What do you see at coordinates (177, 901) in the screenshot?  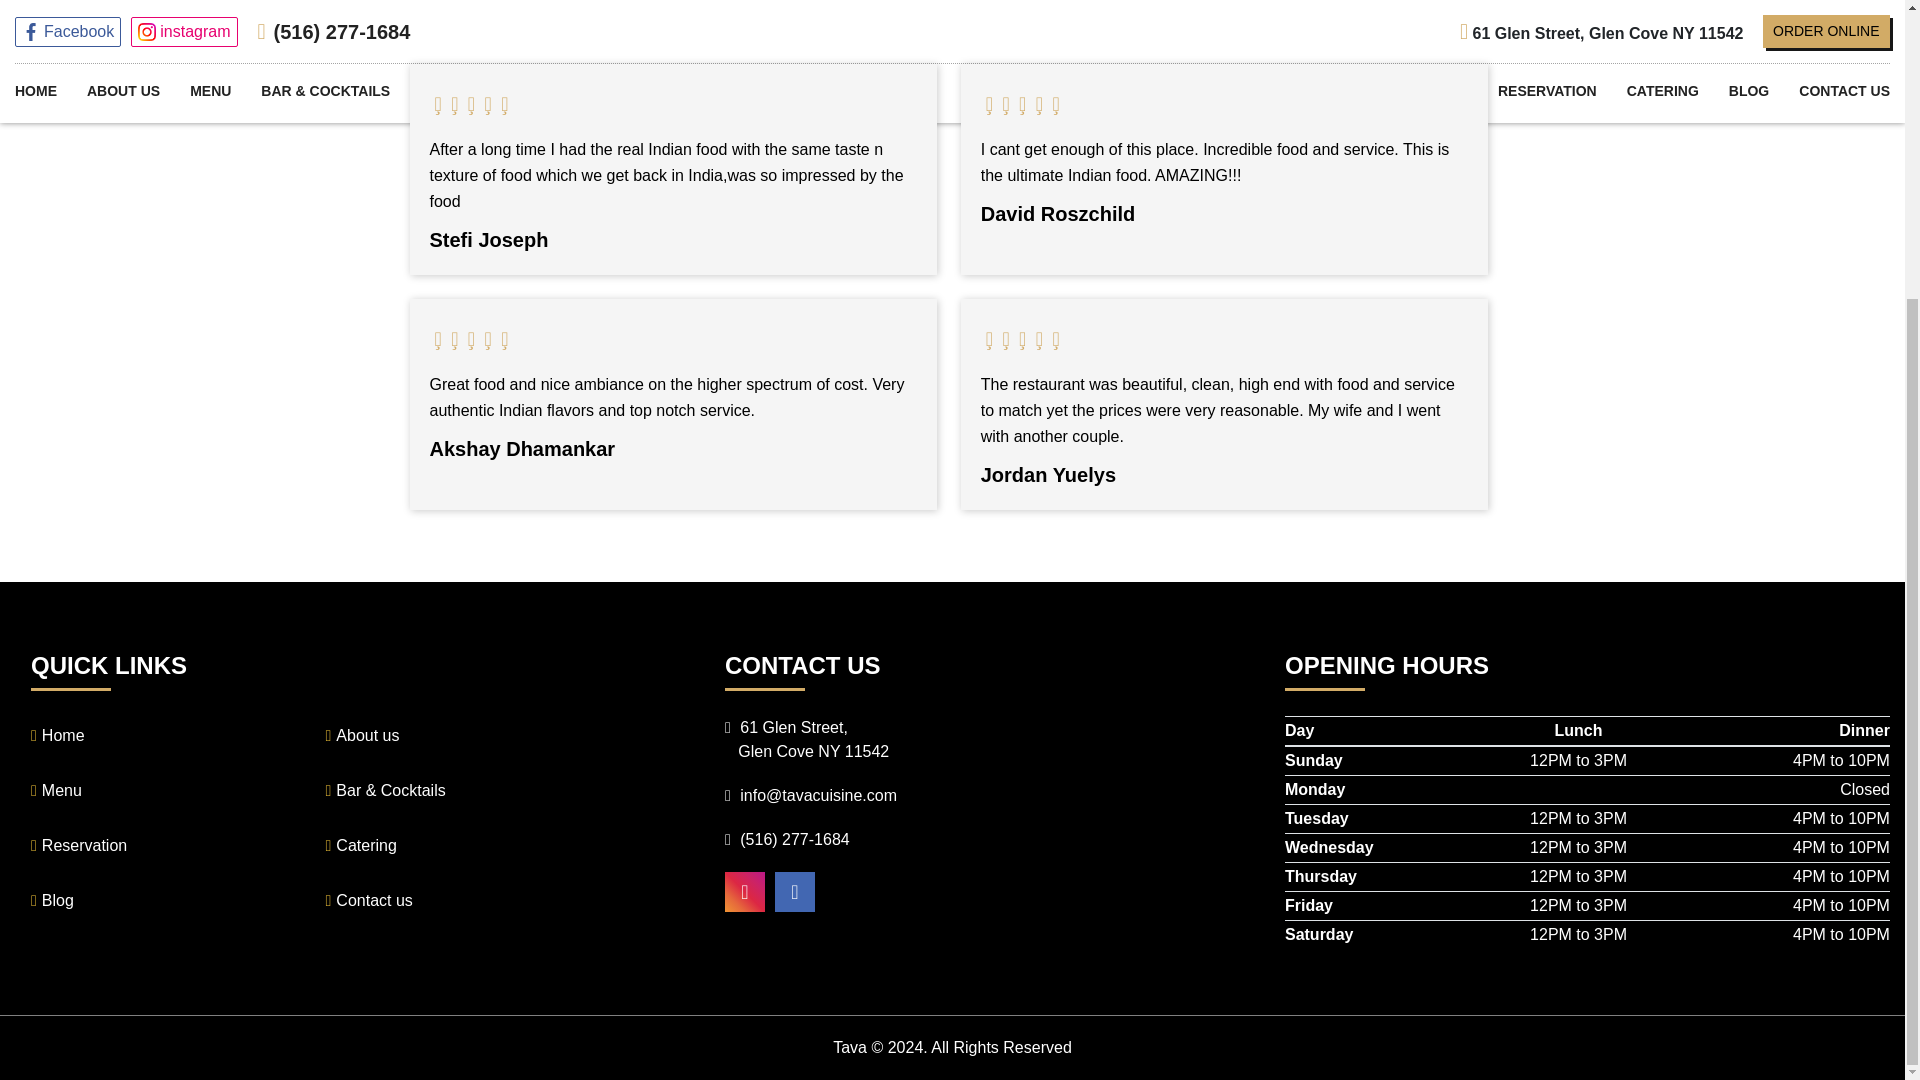 I see `Blog` at bounding box center [177, 901].